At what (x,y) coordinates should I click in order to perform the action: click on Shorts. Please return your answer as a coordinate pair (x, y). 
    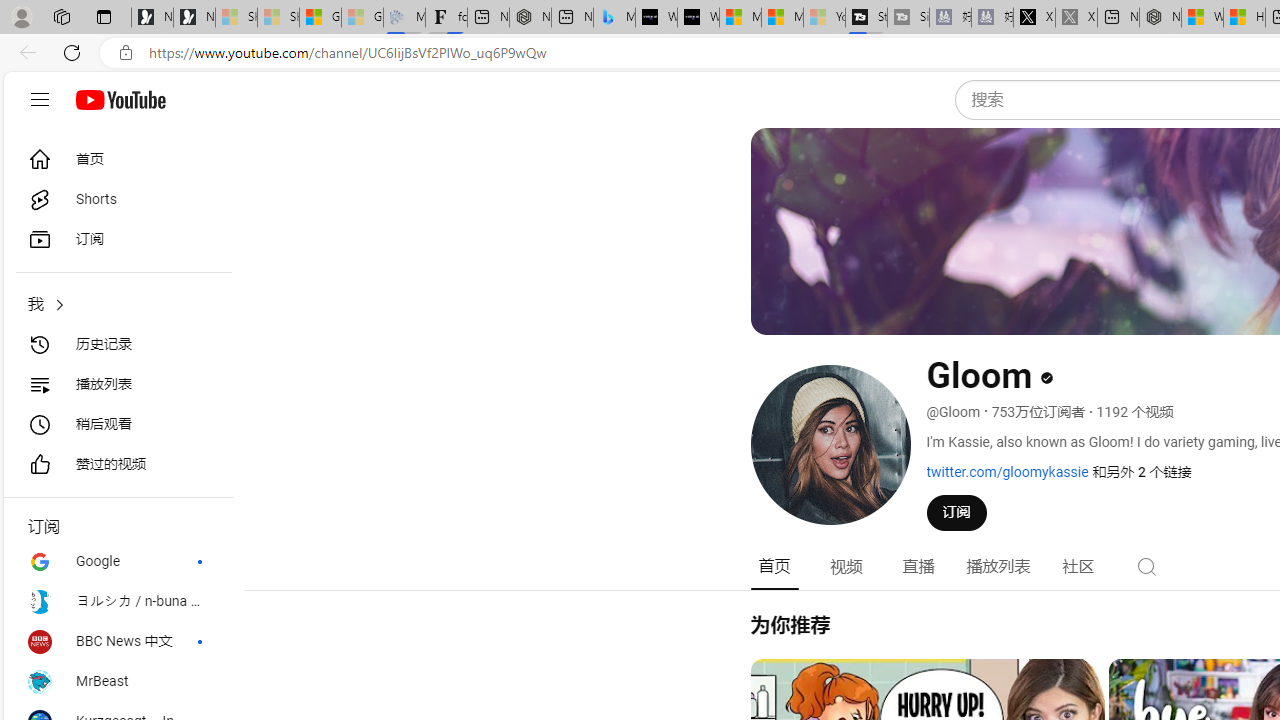
    Looking at the image, I should click on (118, 200).